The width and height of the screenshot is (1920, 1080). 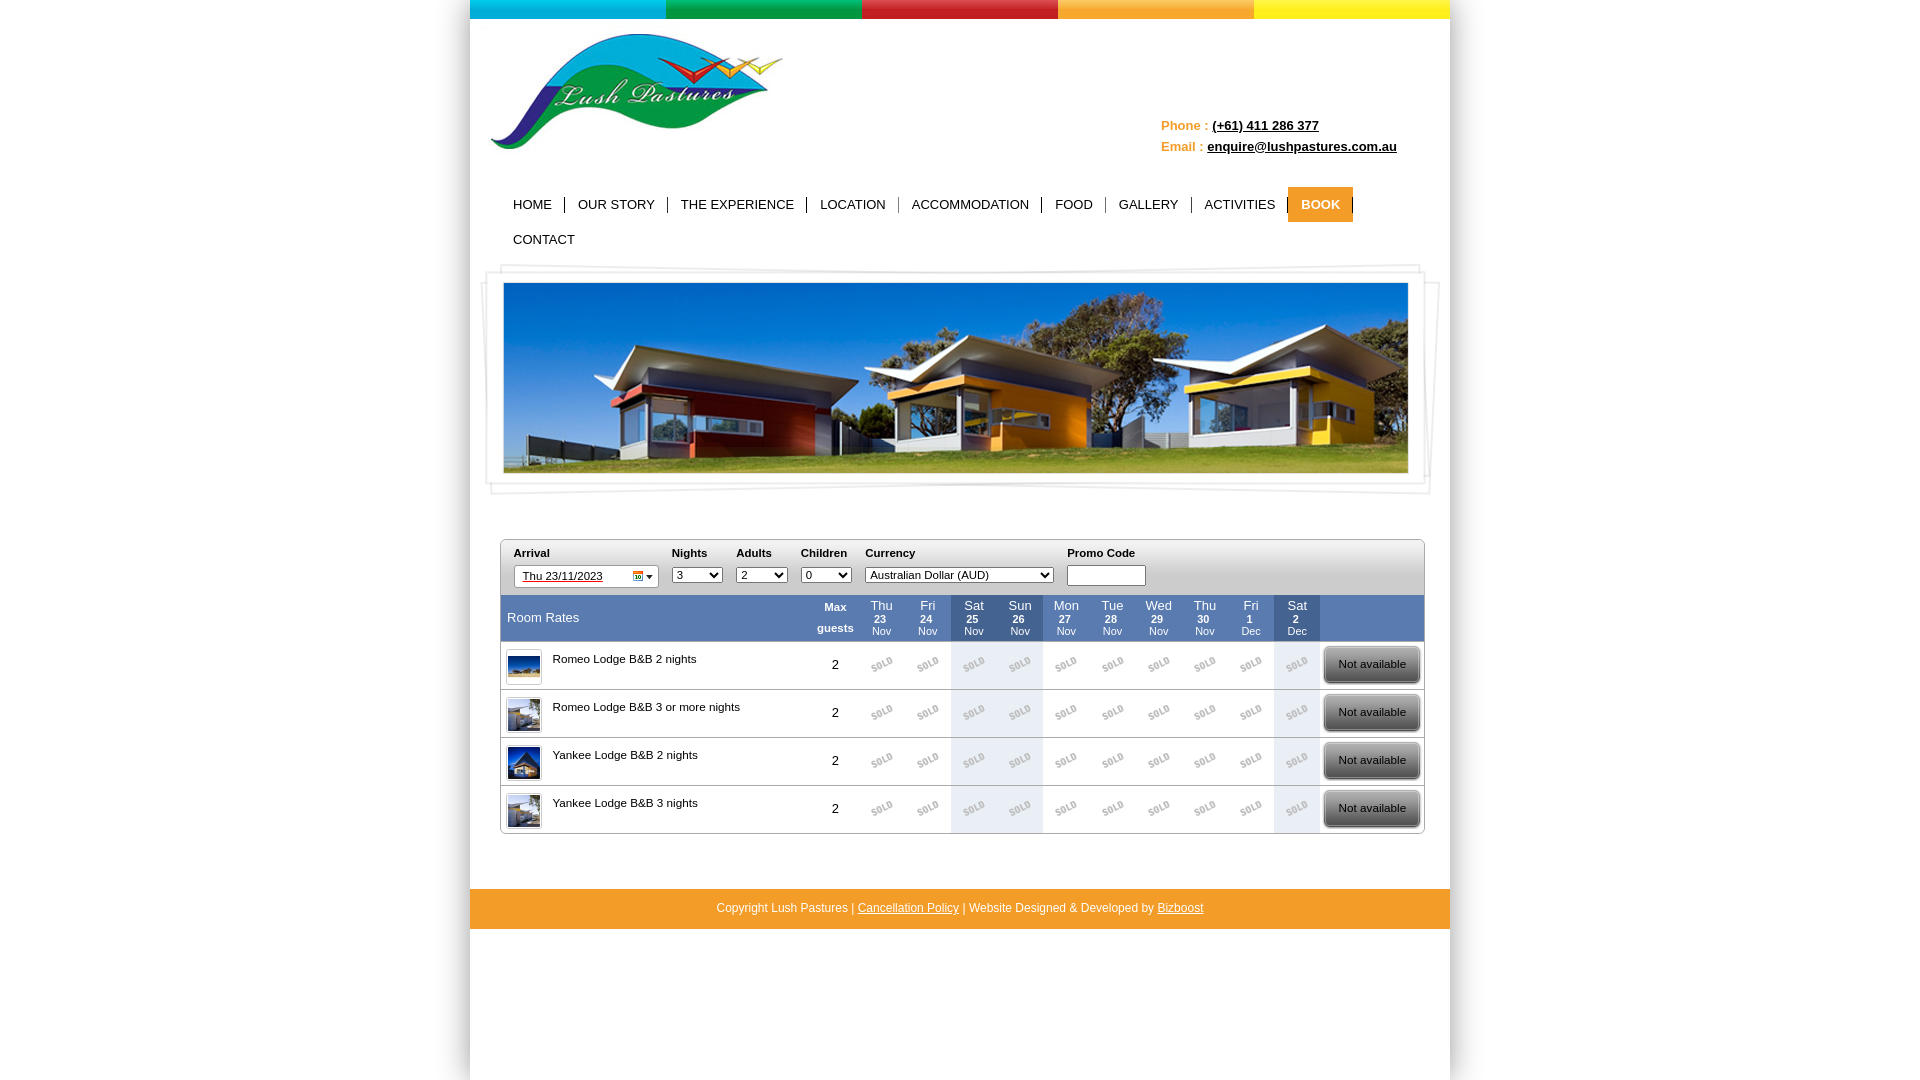 What do you see at coordinates (1372, 809) in the screenshot?
I see `Not available` at bounding box center [1372, 809].